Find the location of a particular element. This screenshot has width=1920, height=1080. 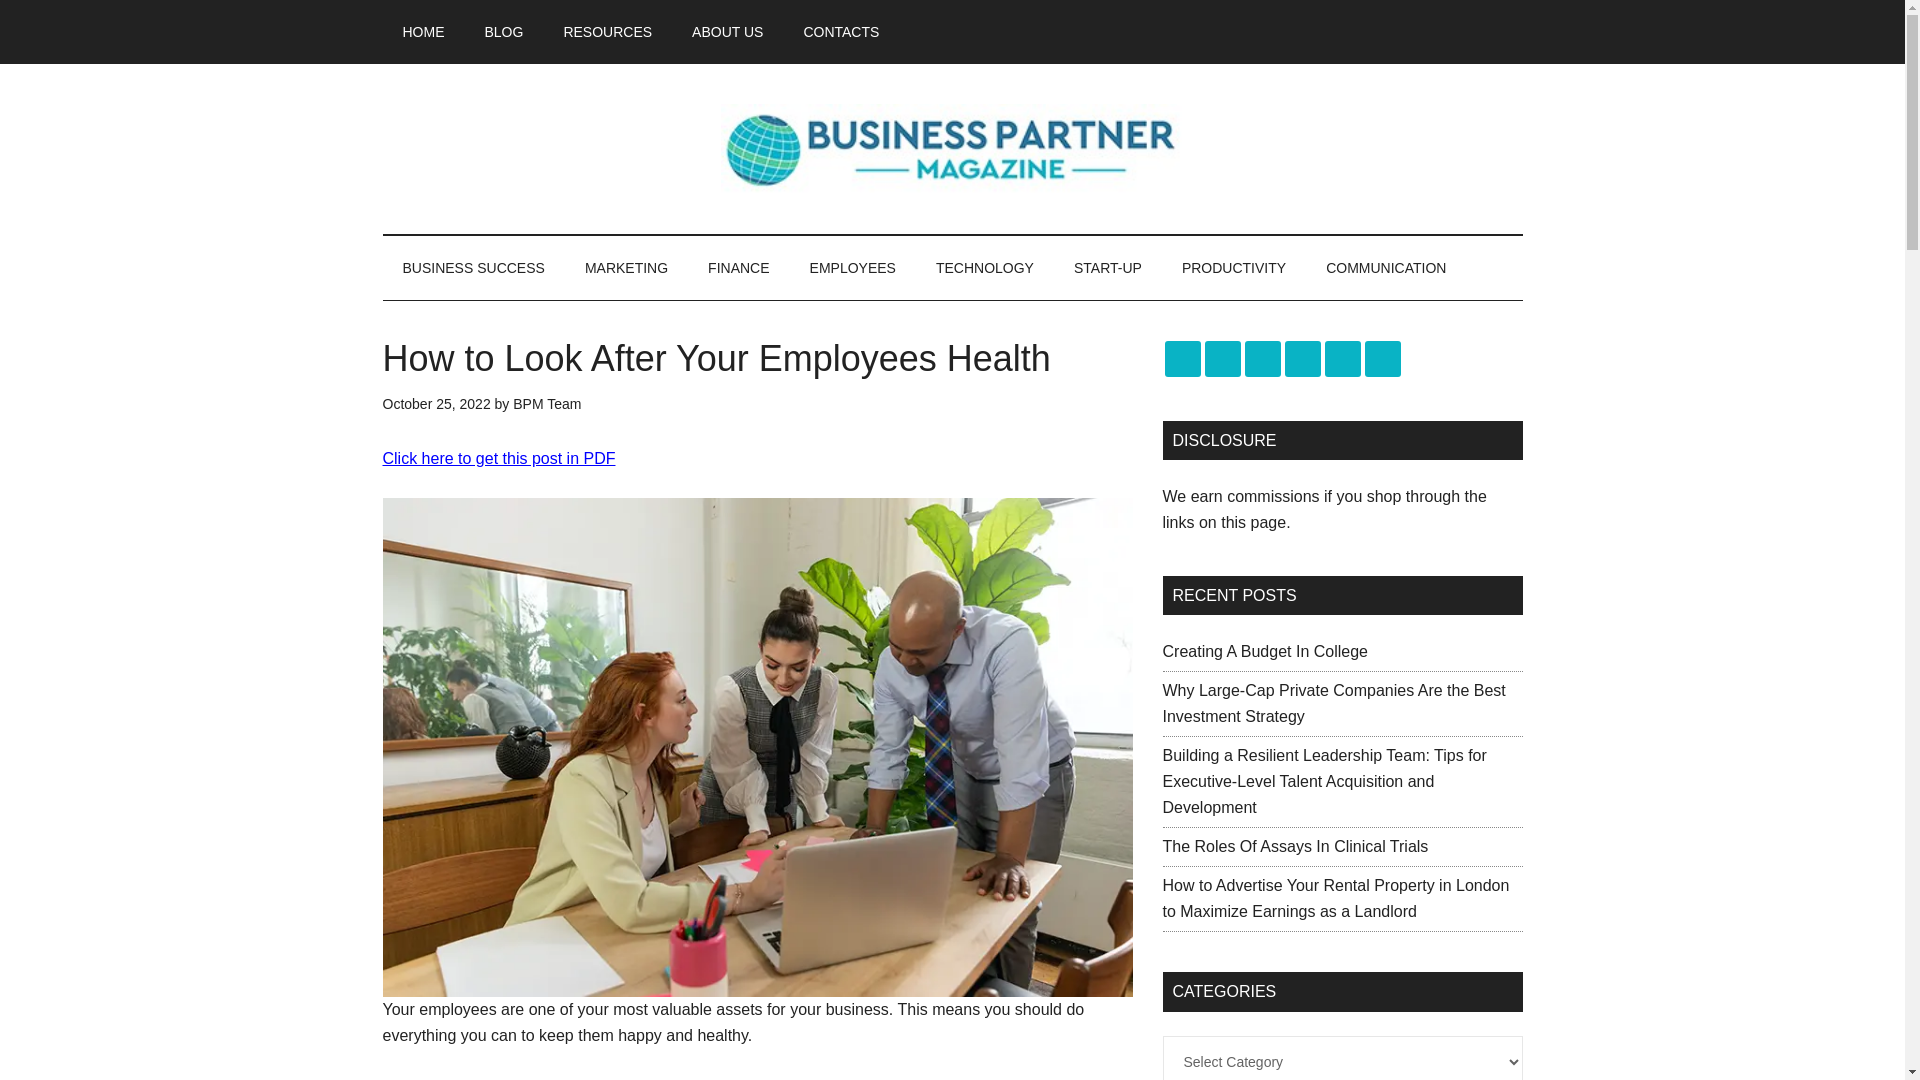

MARKETING is located at coordinates (626, 268).